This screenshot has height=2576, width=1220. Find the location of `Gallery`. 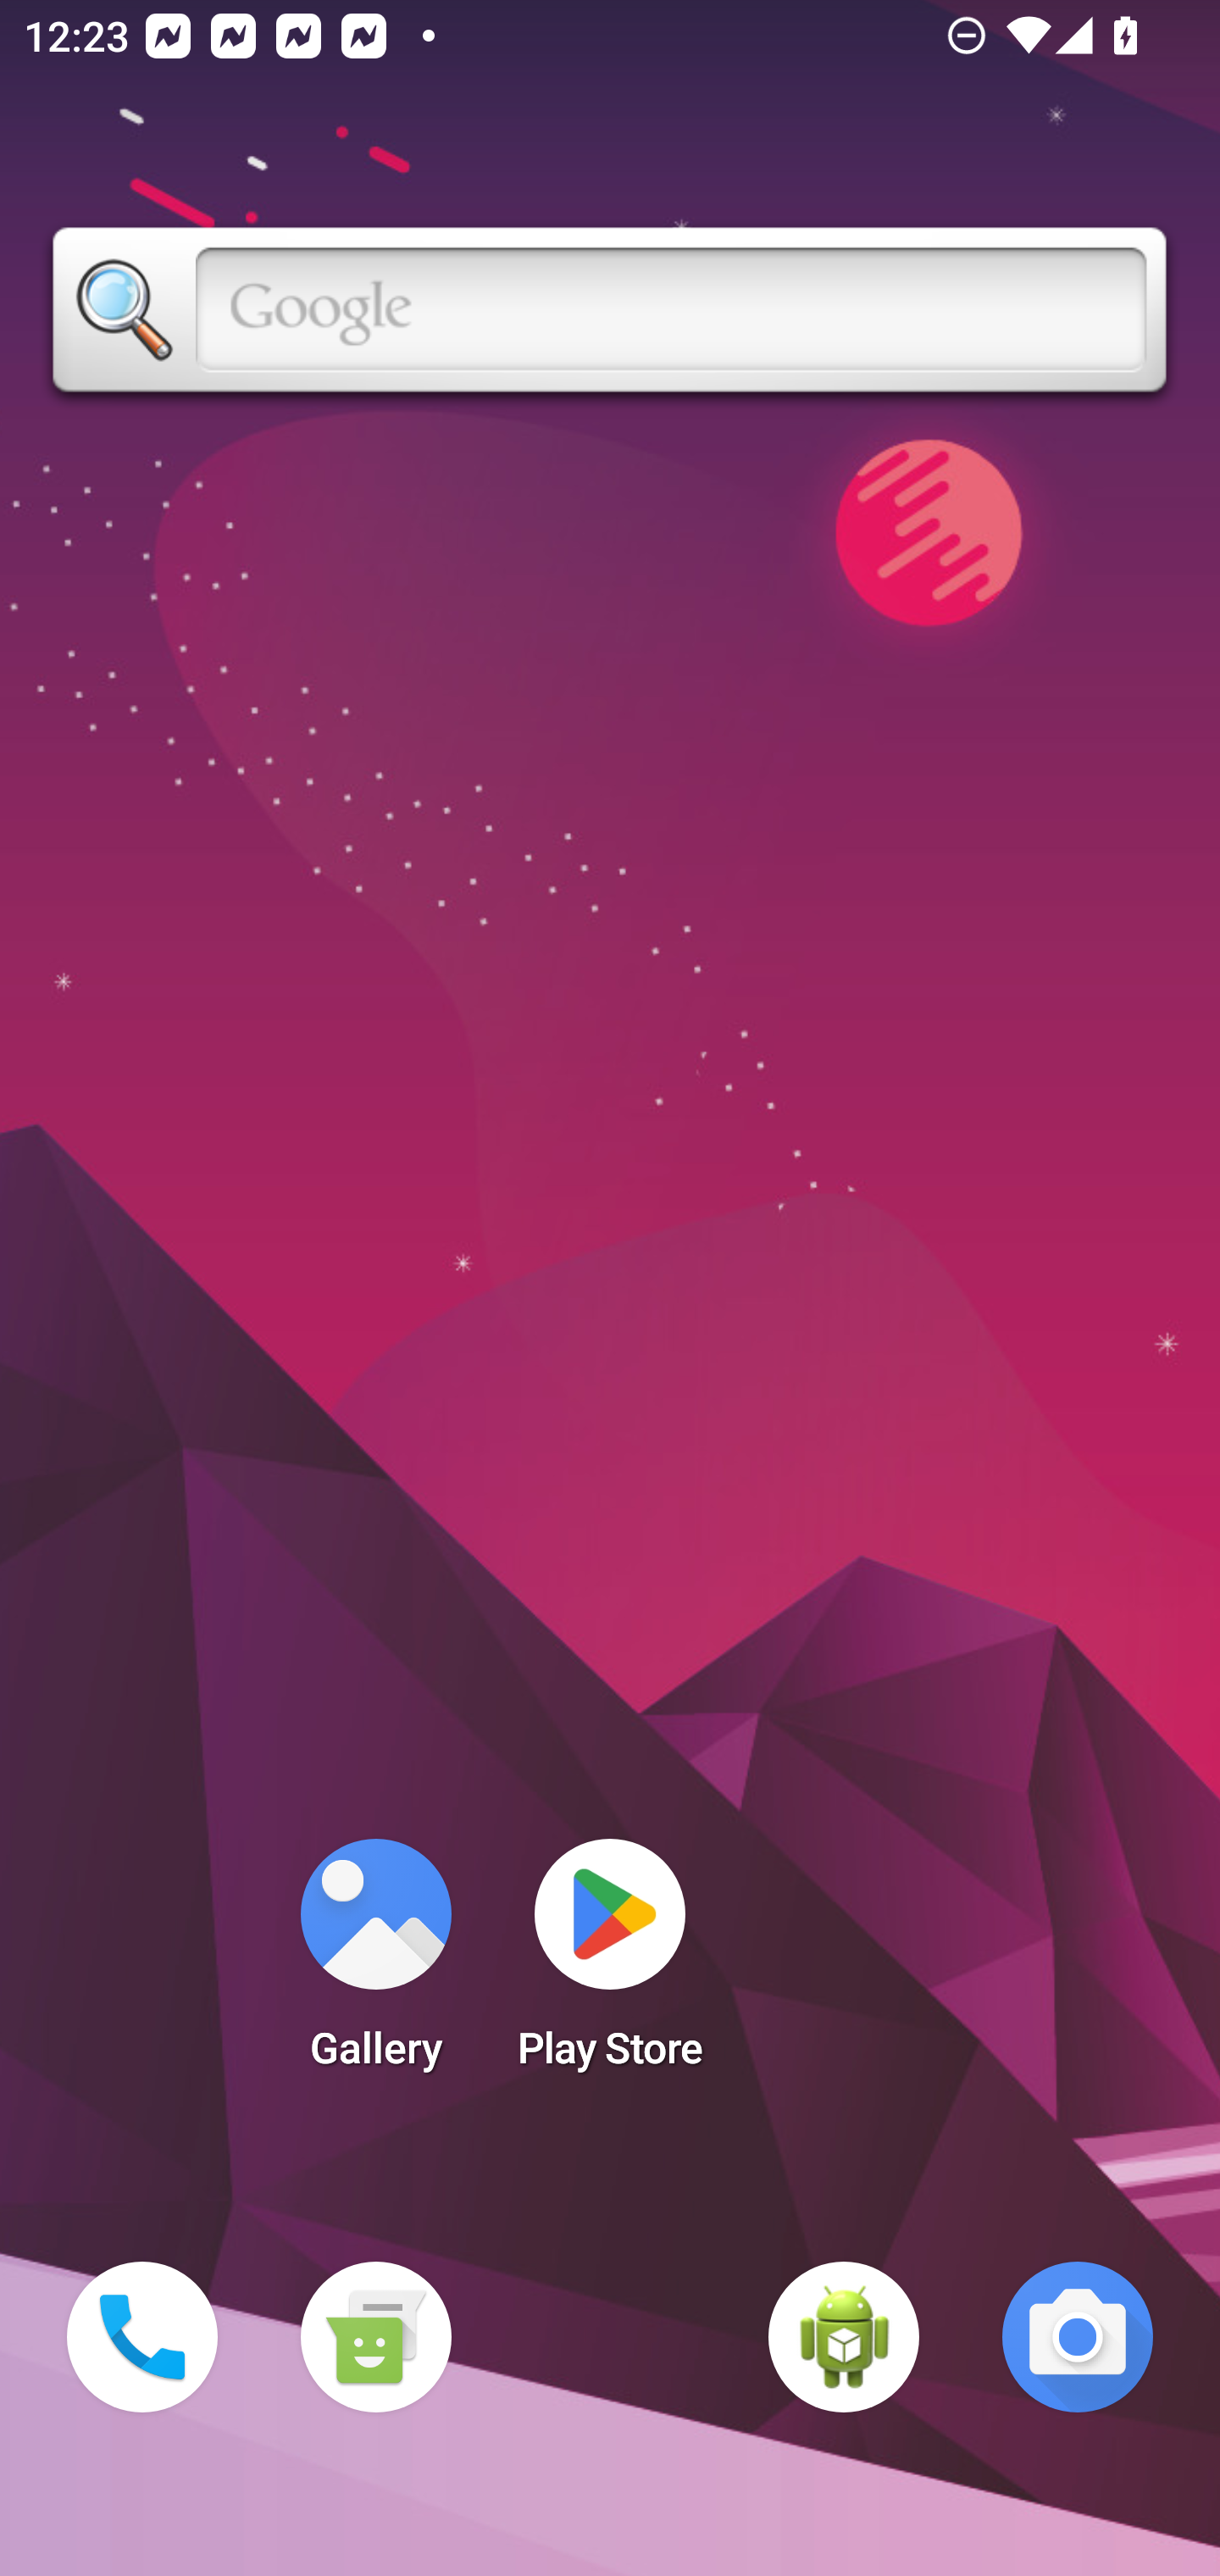

Gallery is located at coordinates (375, 1964).